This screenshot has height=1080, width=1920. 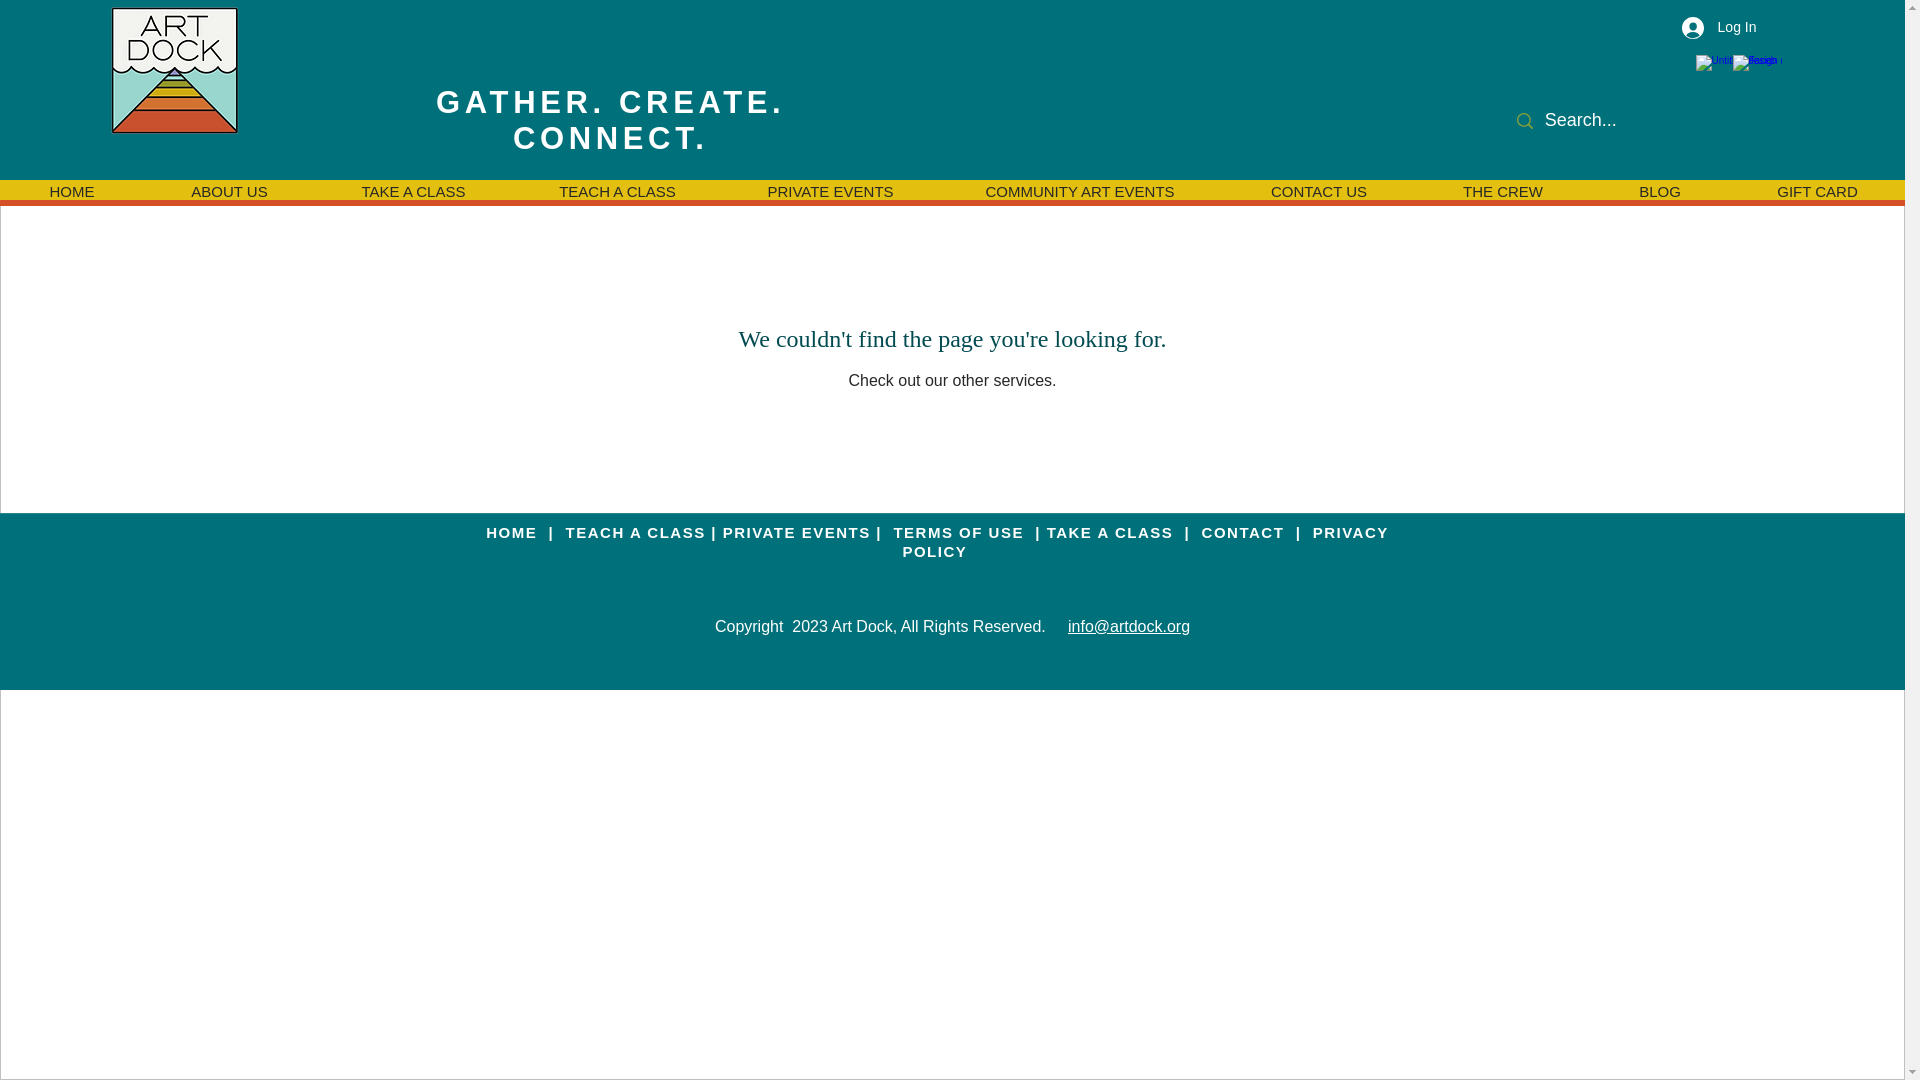 I want to click on THE CREW, so click(x=1502, y=190).